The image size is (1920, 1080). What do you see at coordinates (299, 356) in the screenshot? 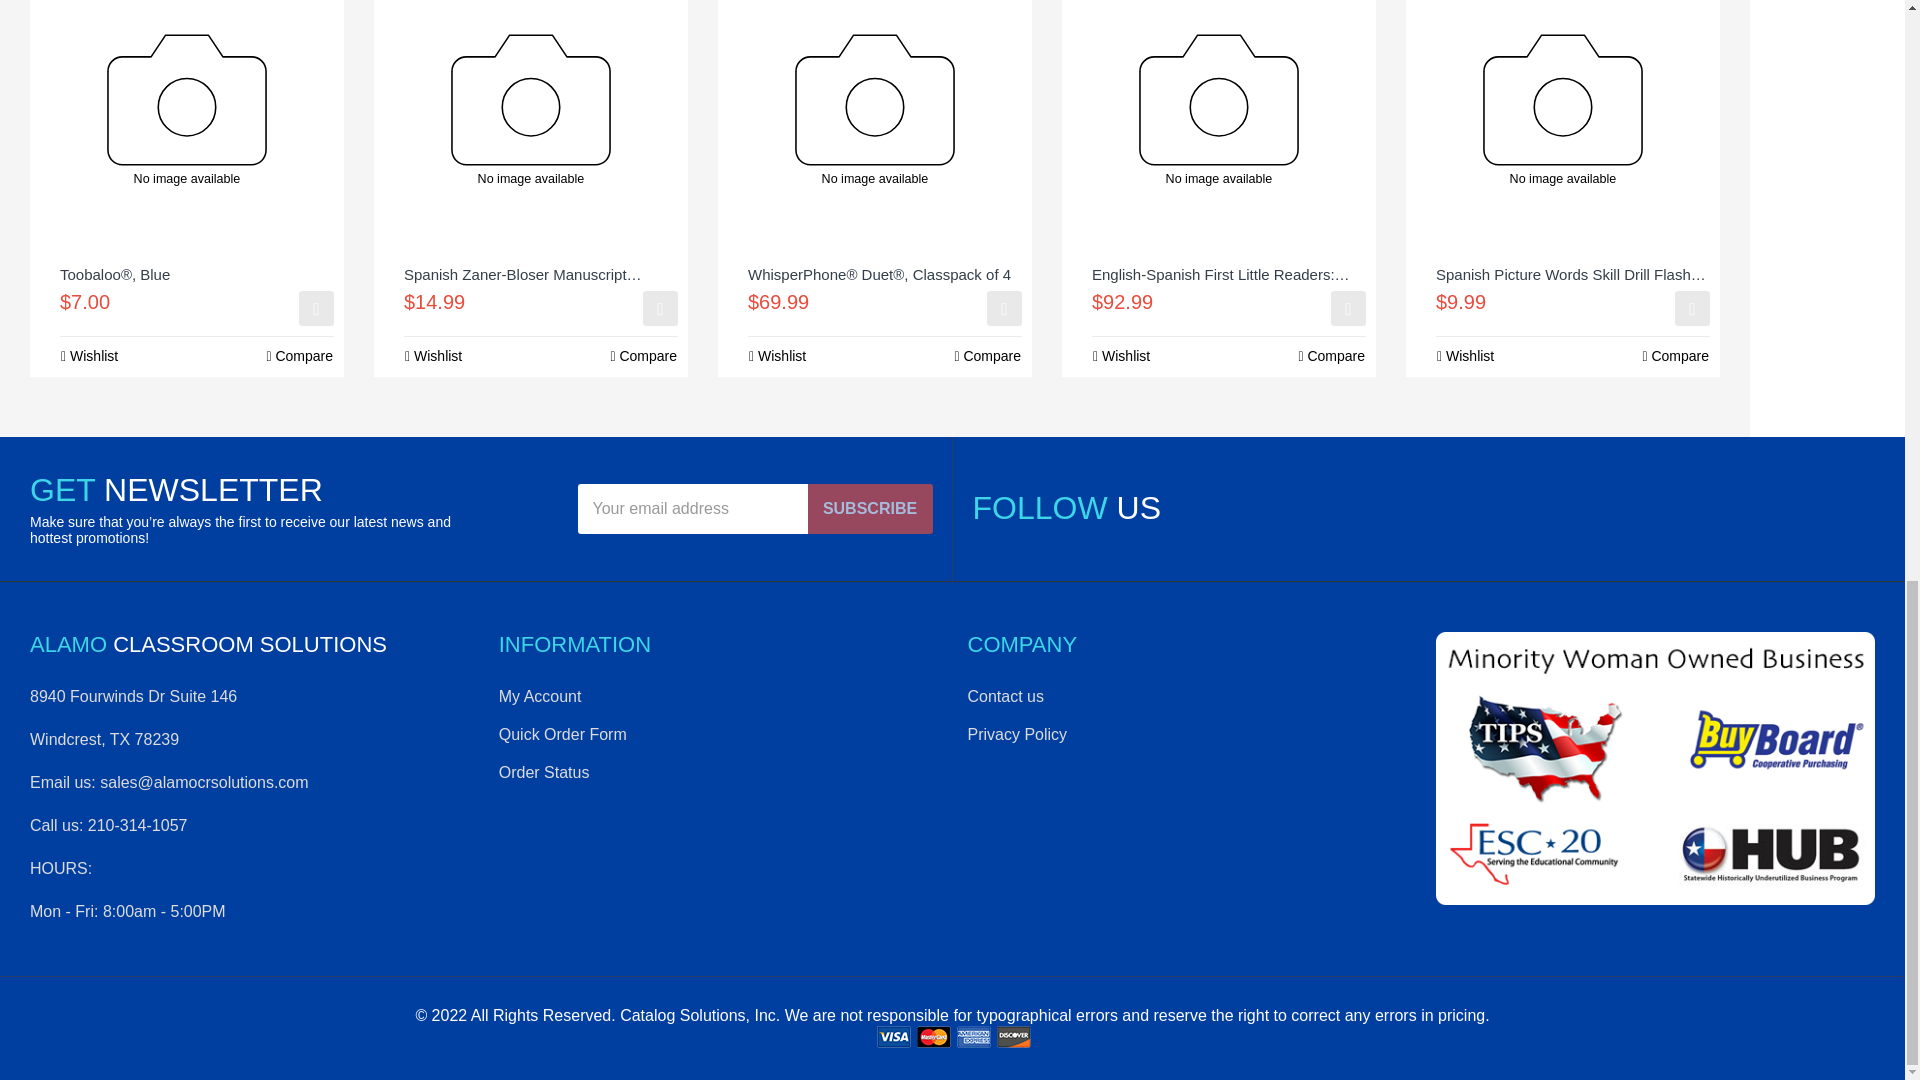
I see `Add to Compare` at bounding box center [299, 356].